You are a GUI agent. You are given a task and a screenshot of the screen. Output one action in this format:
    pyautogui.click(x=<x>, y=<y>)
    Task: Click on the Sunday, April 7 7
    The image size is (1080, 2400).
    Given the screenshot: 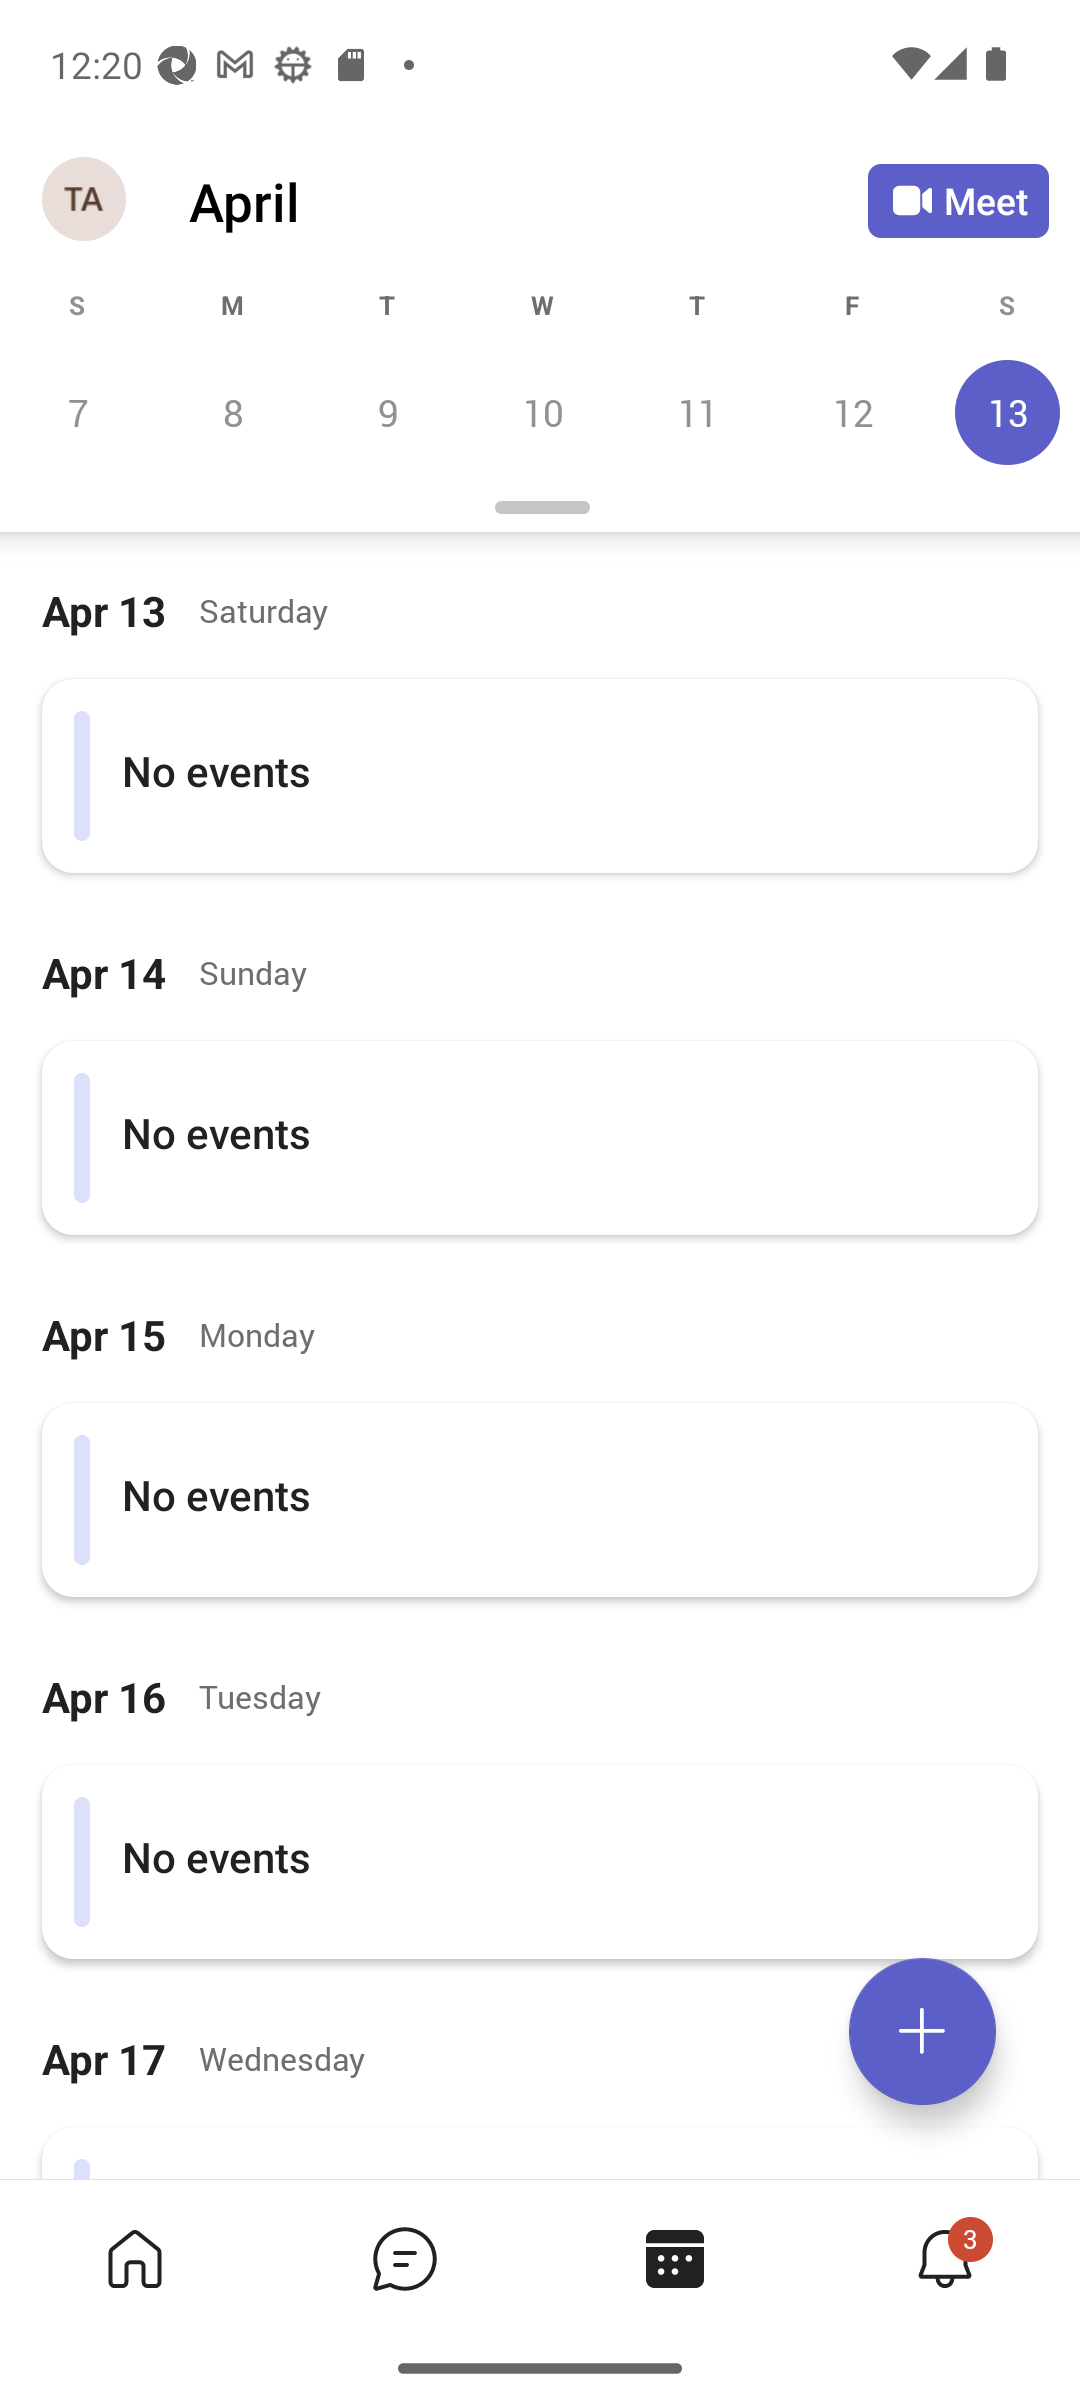 What is the action you would take?
    pyautogui.click(x=78, y=412)
    